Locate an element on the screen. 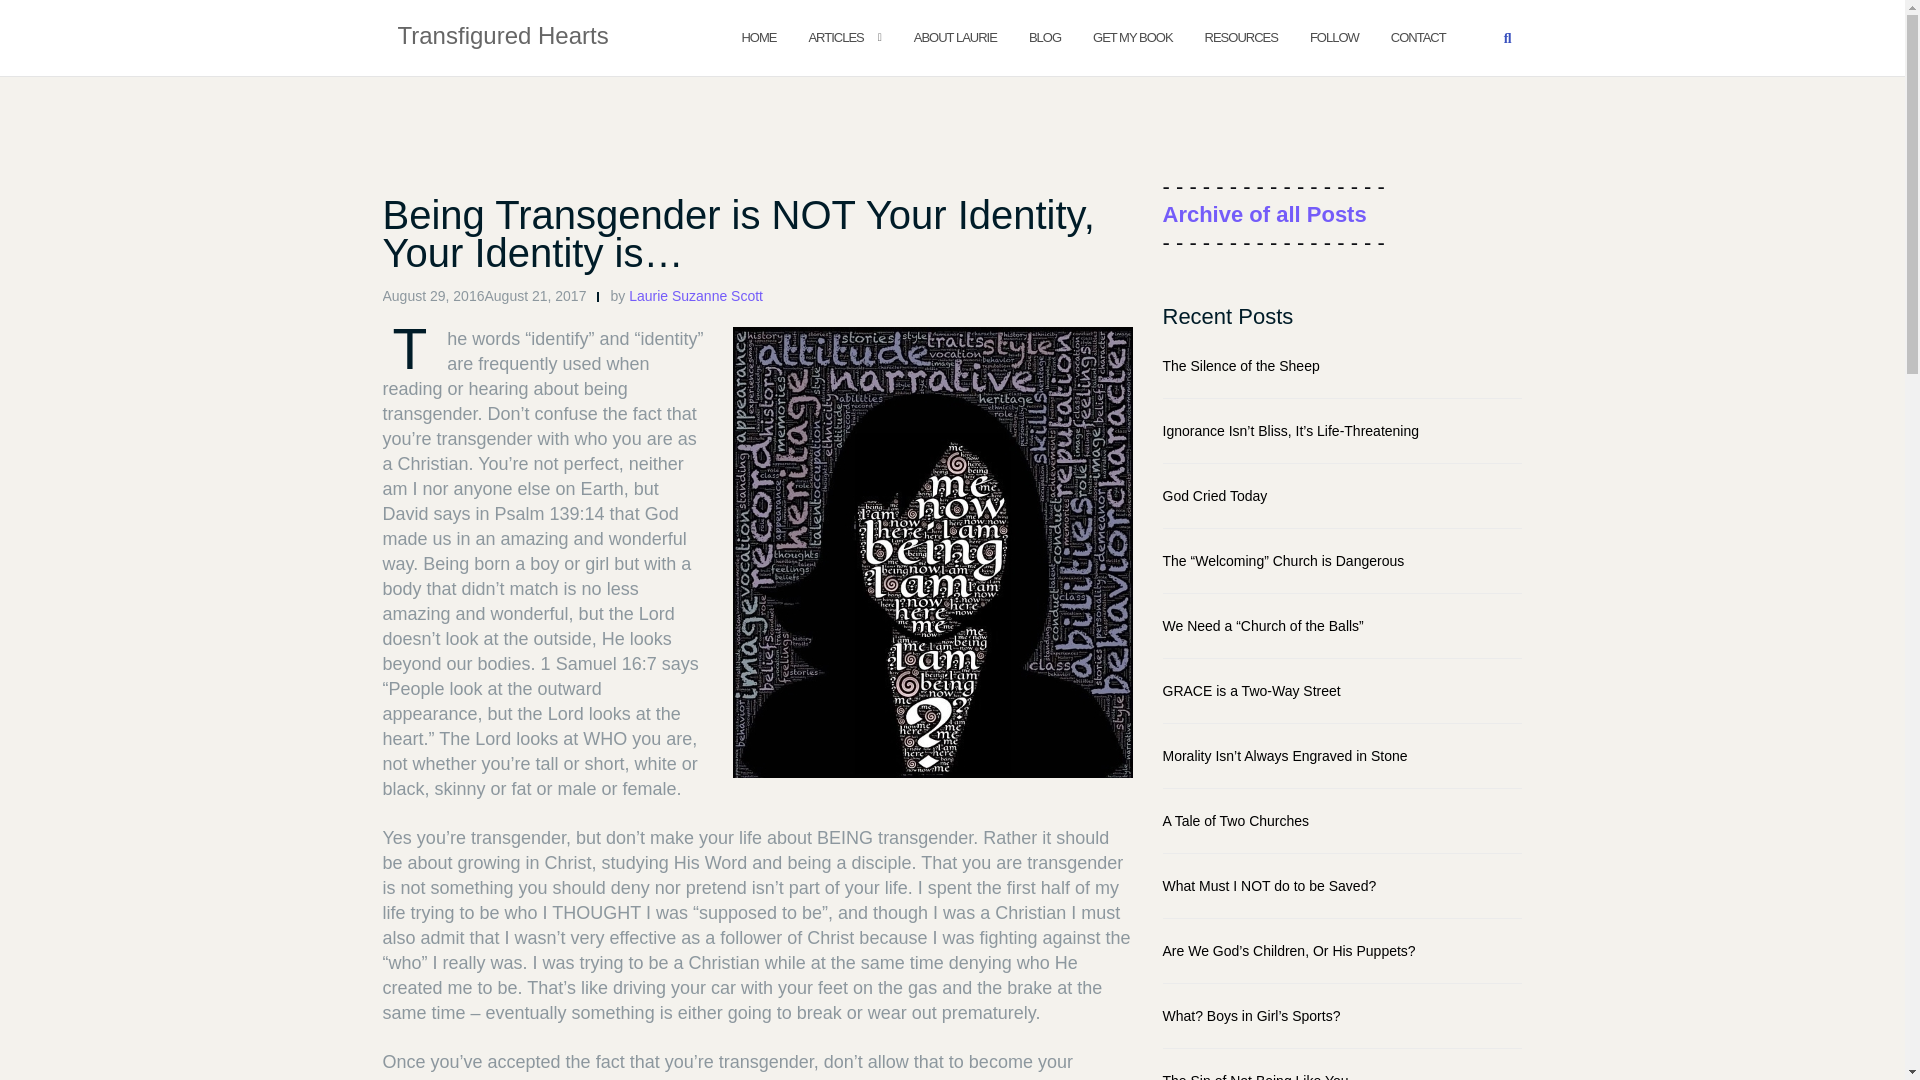 The height and width of the screenshot is (1080, 1920). GET MY BOOK is located at coordinates (1132, 36).